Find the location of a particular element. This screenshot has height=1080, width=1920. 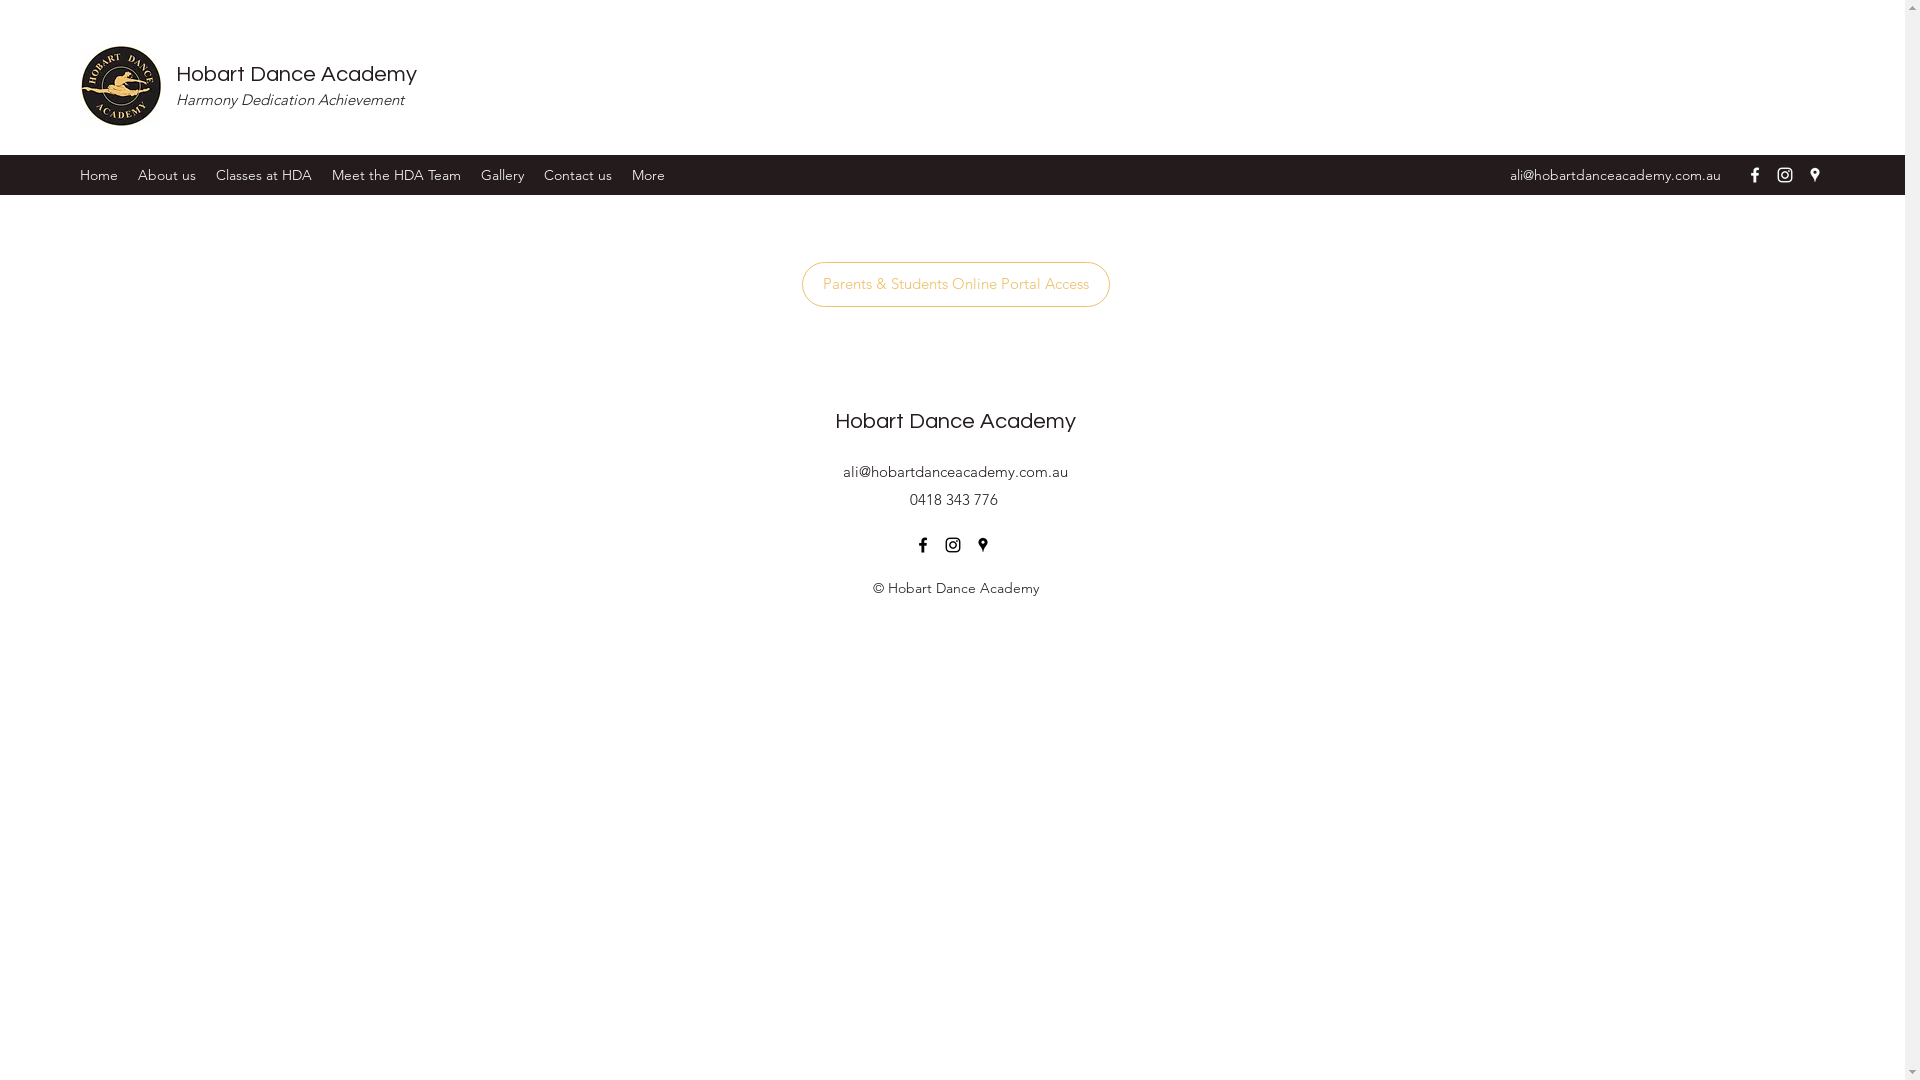

Meet the HDA Team is located at coordinates (396, 175).